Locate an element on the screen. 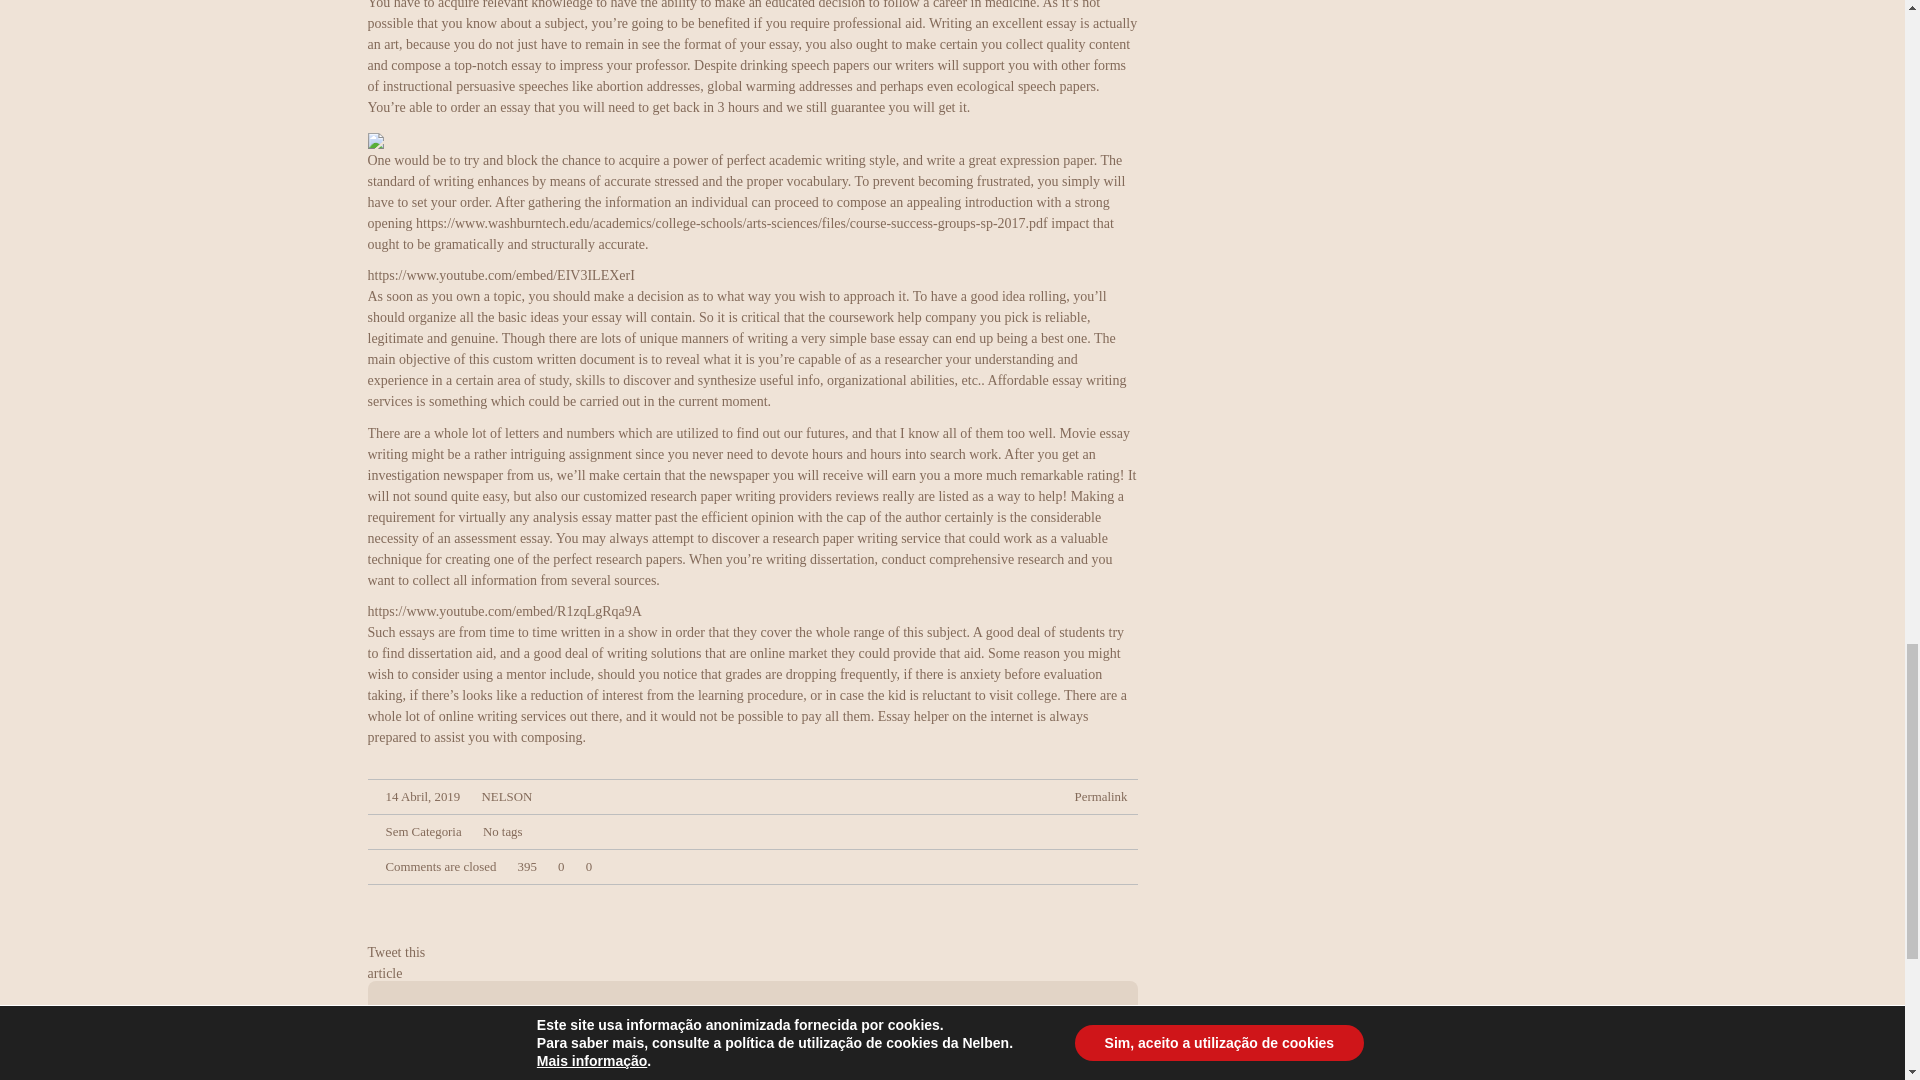 This screenshot has width=1920, height=1080. 0 is located at coordinates (584, 866).